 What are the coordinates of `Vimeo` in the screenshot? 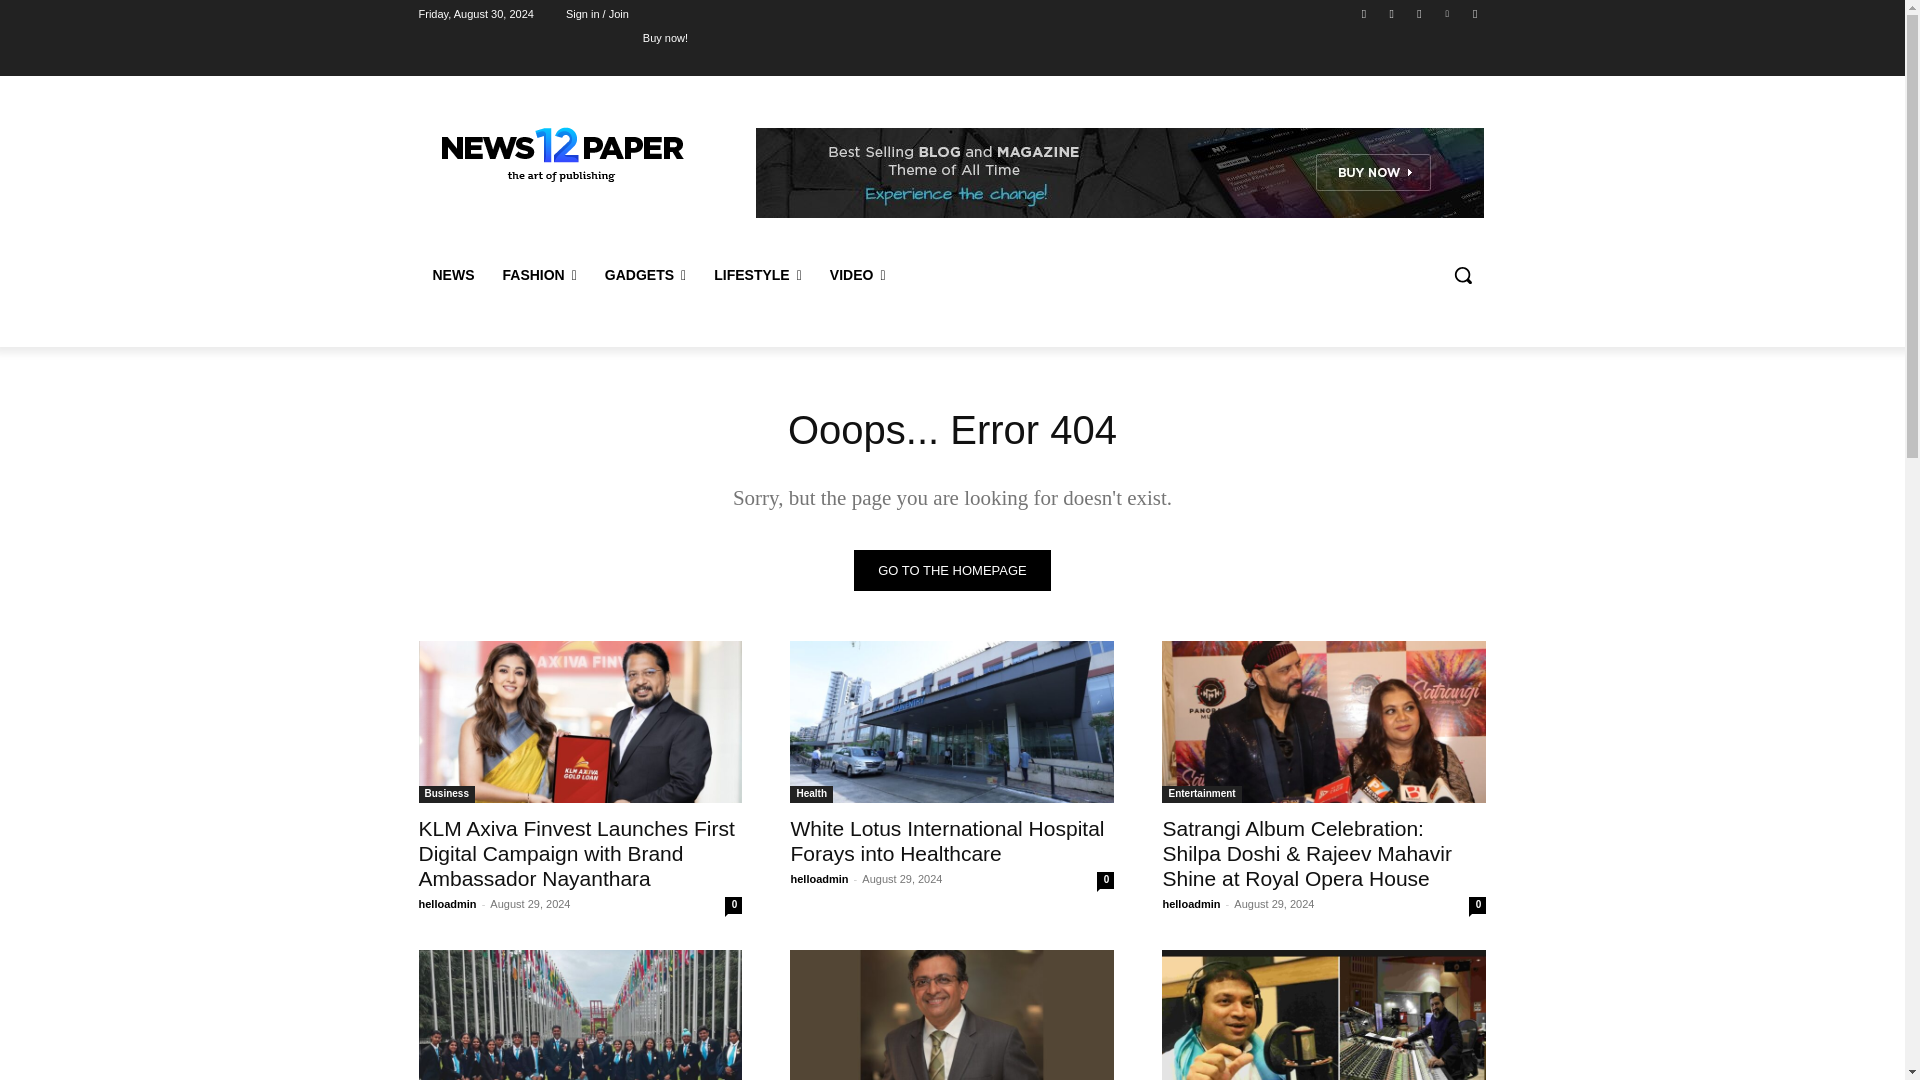 It's located at (1448, 13).